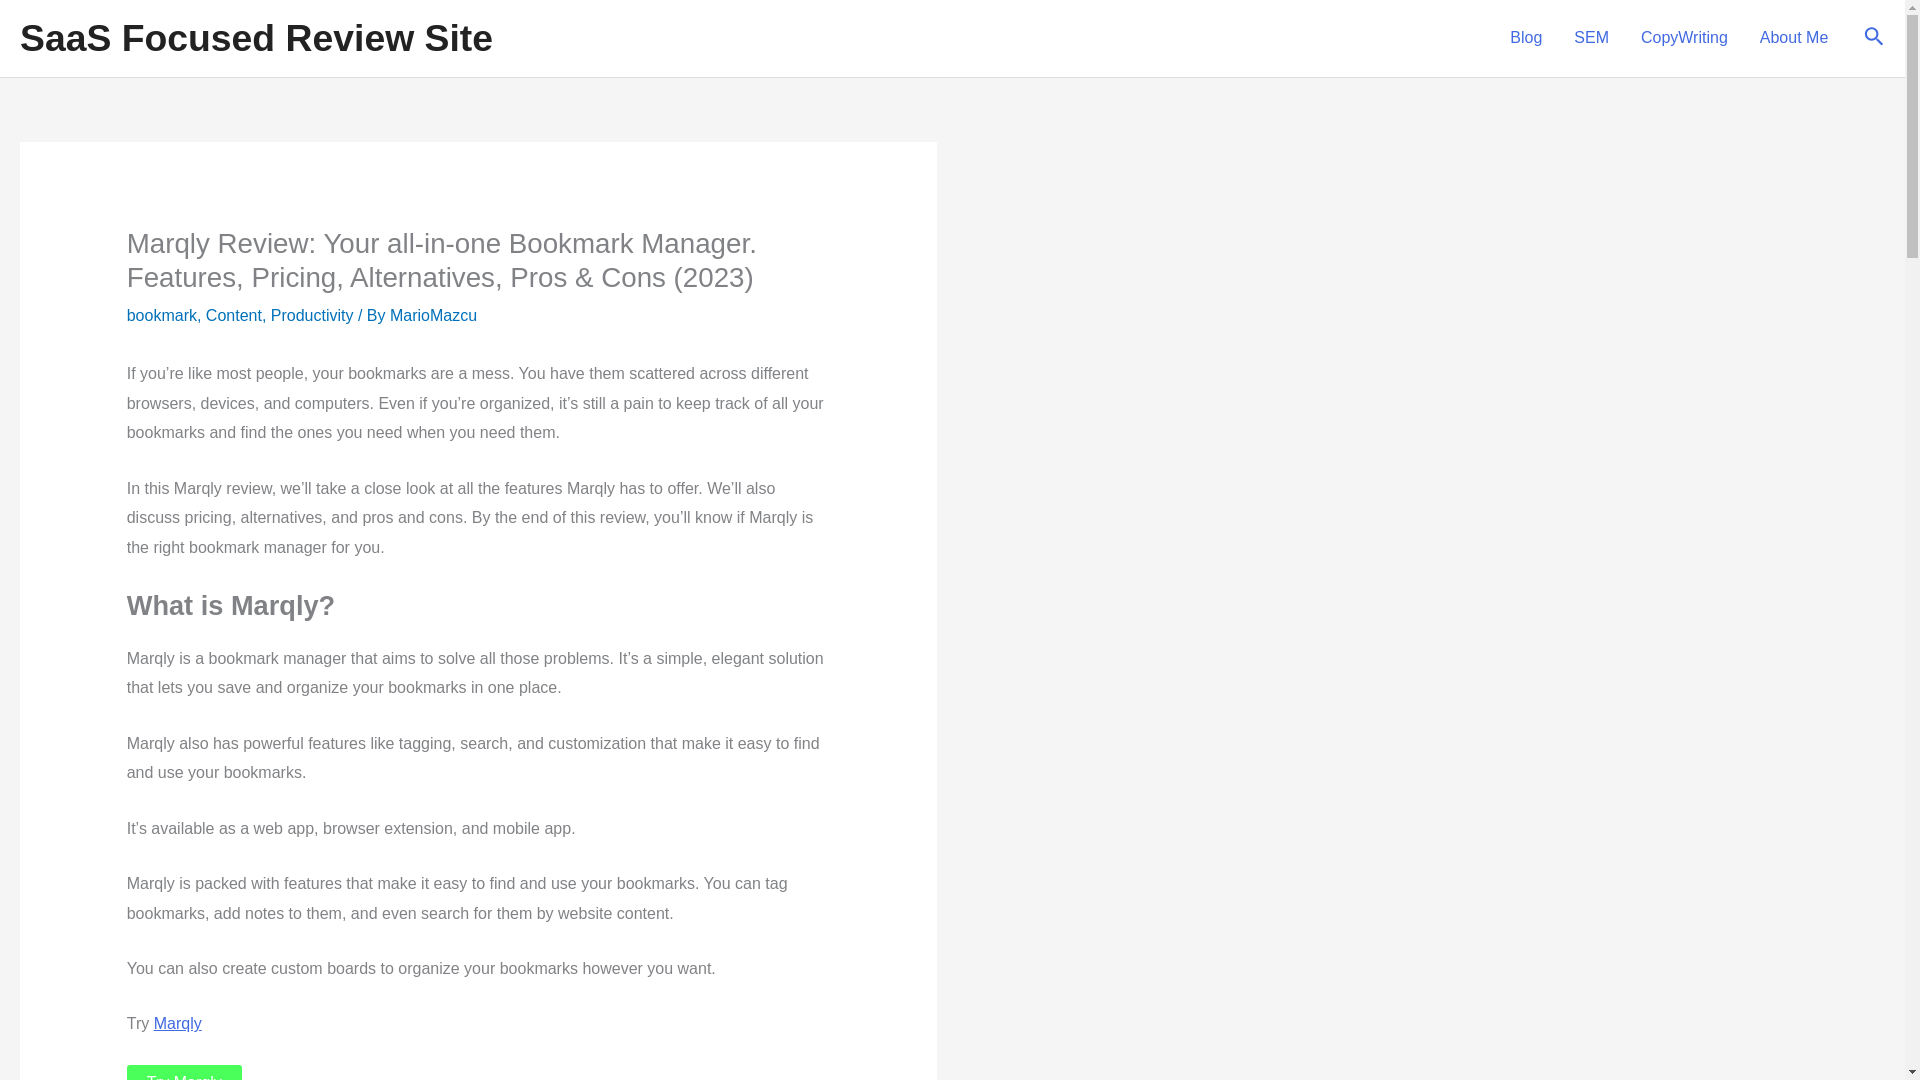 This screenshot has height=1080, width=1920. I want to click on SEM, so click(1590, 38).